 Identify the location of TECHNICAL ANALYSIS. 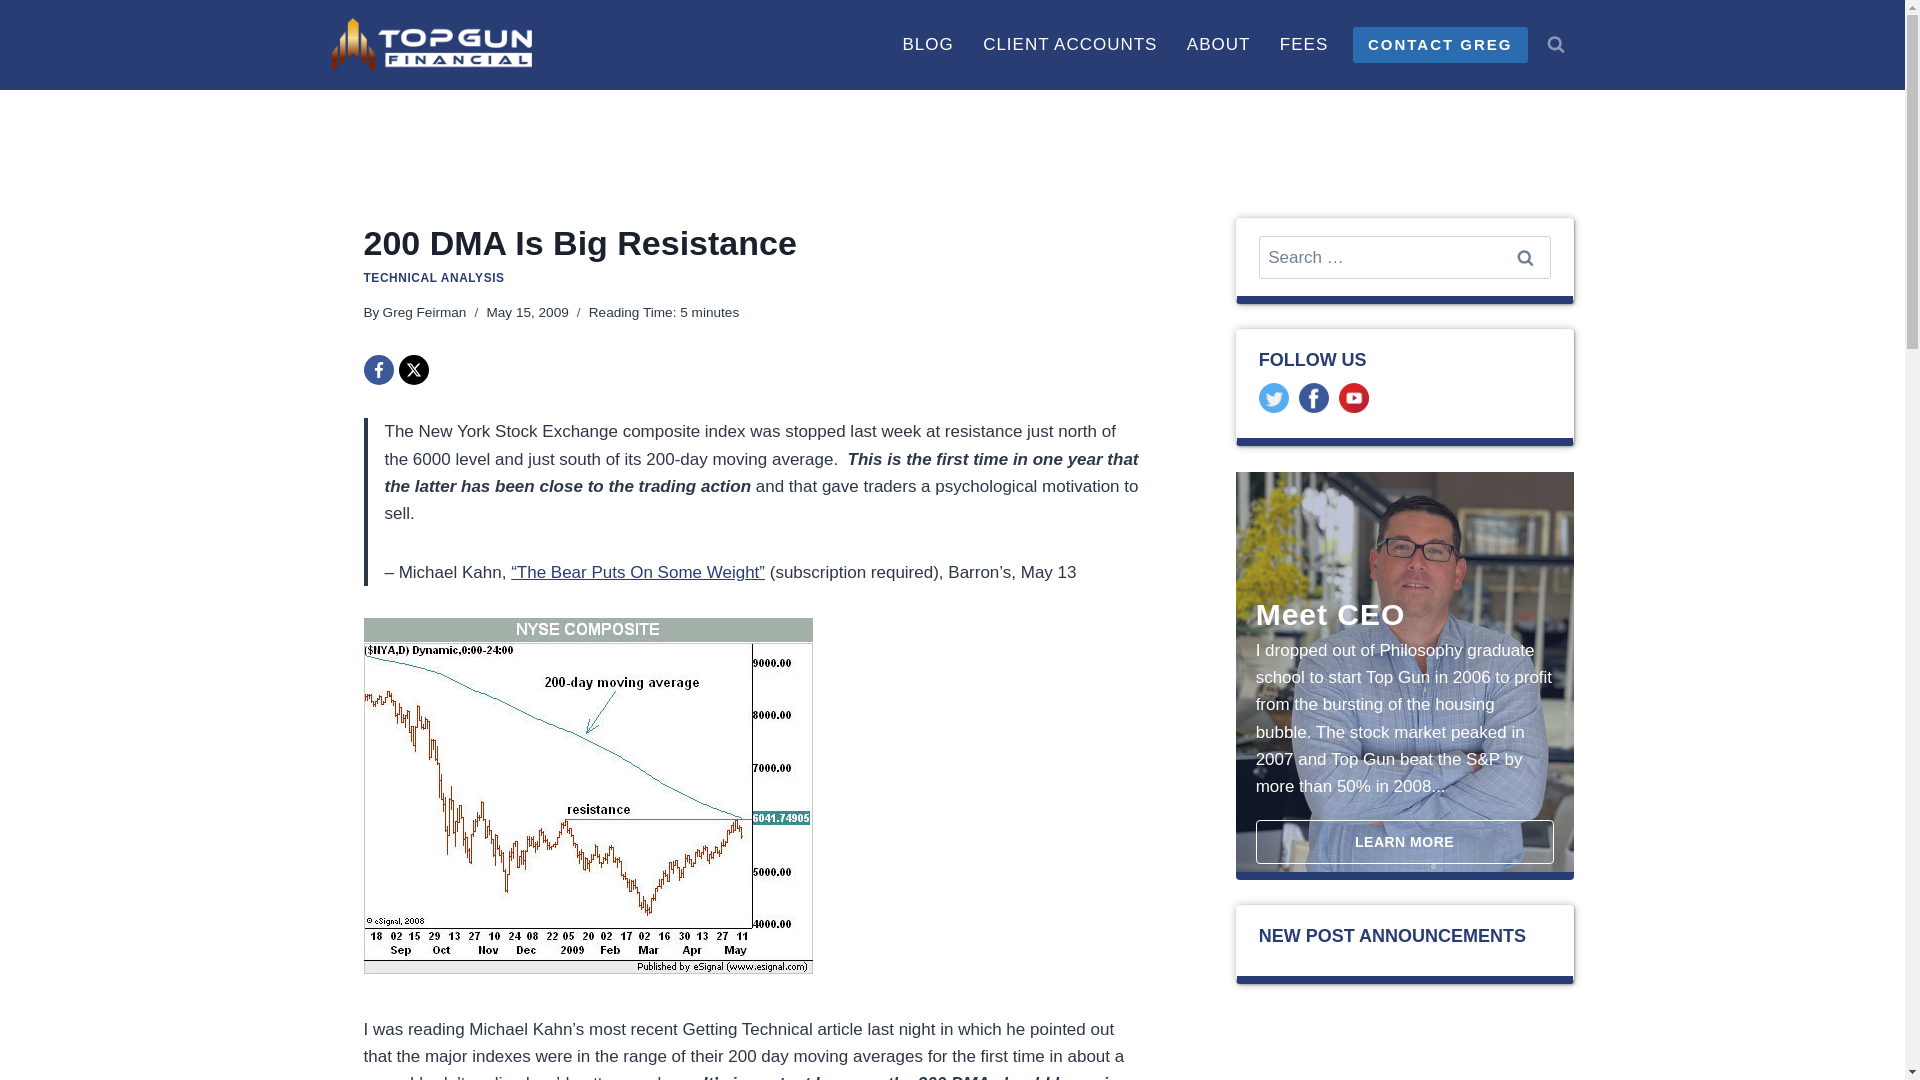
(434, 278).